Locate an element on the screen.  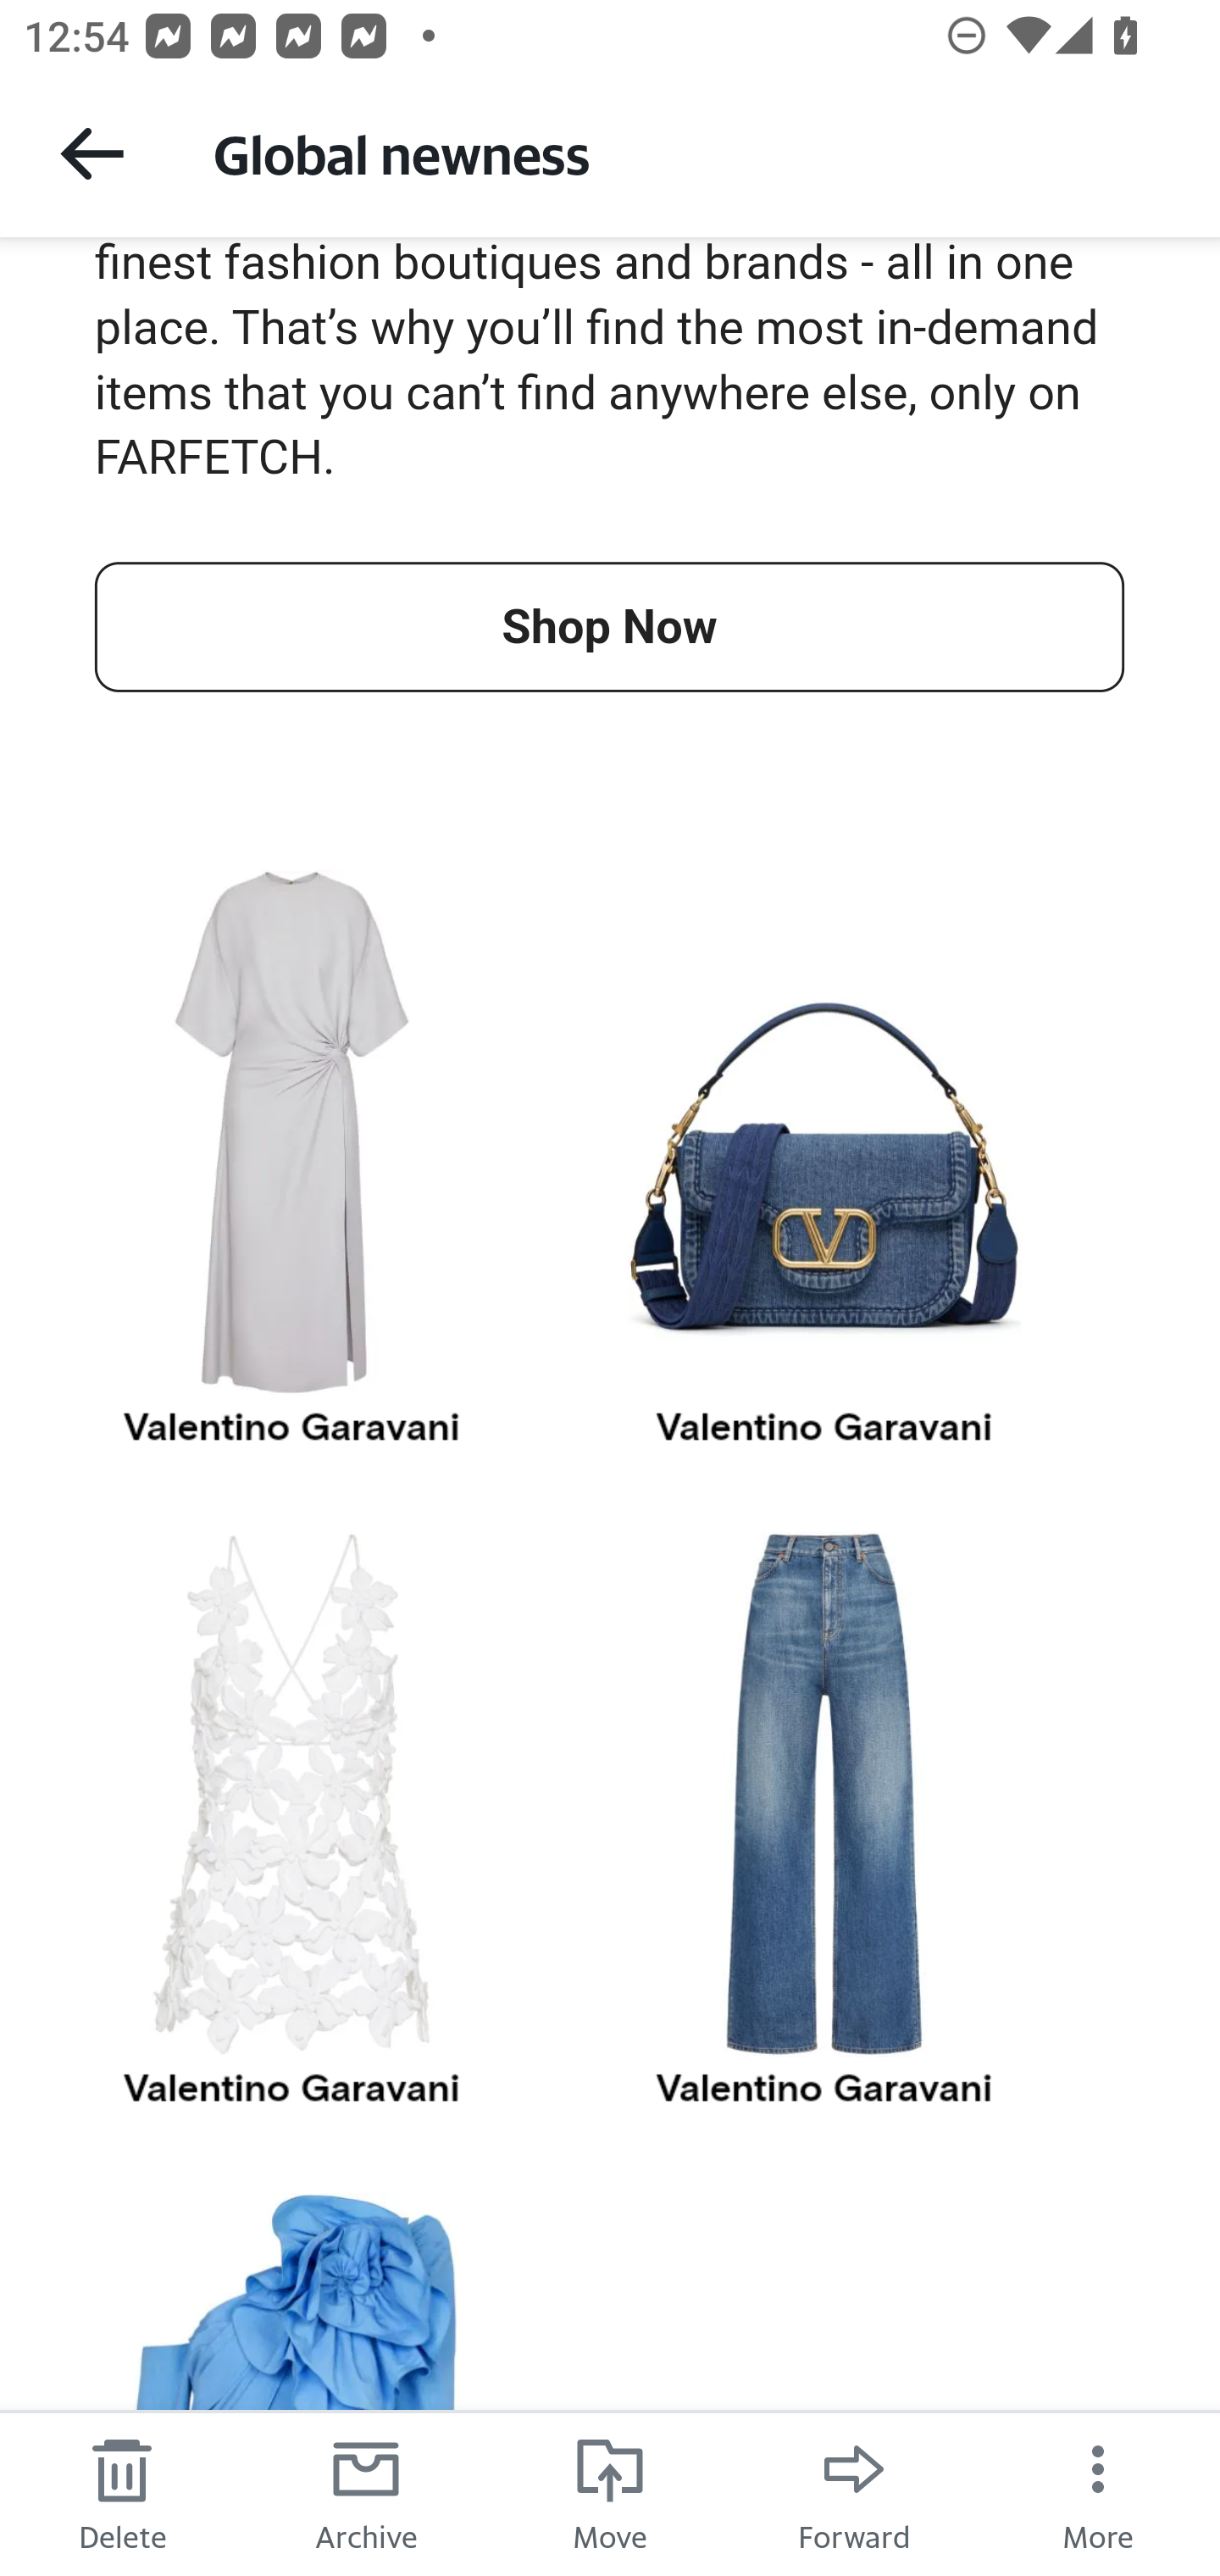
product grid brand is located at coordinates (291, 1427).